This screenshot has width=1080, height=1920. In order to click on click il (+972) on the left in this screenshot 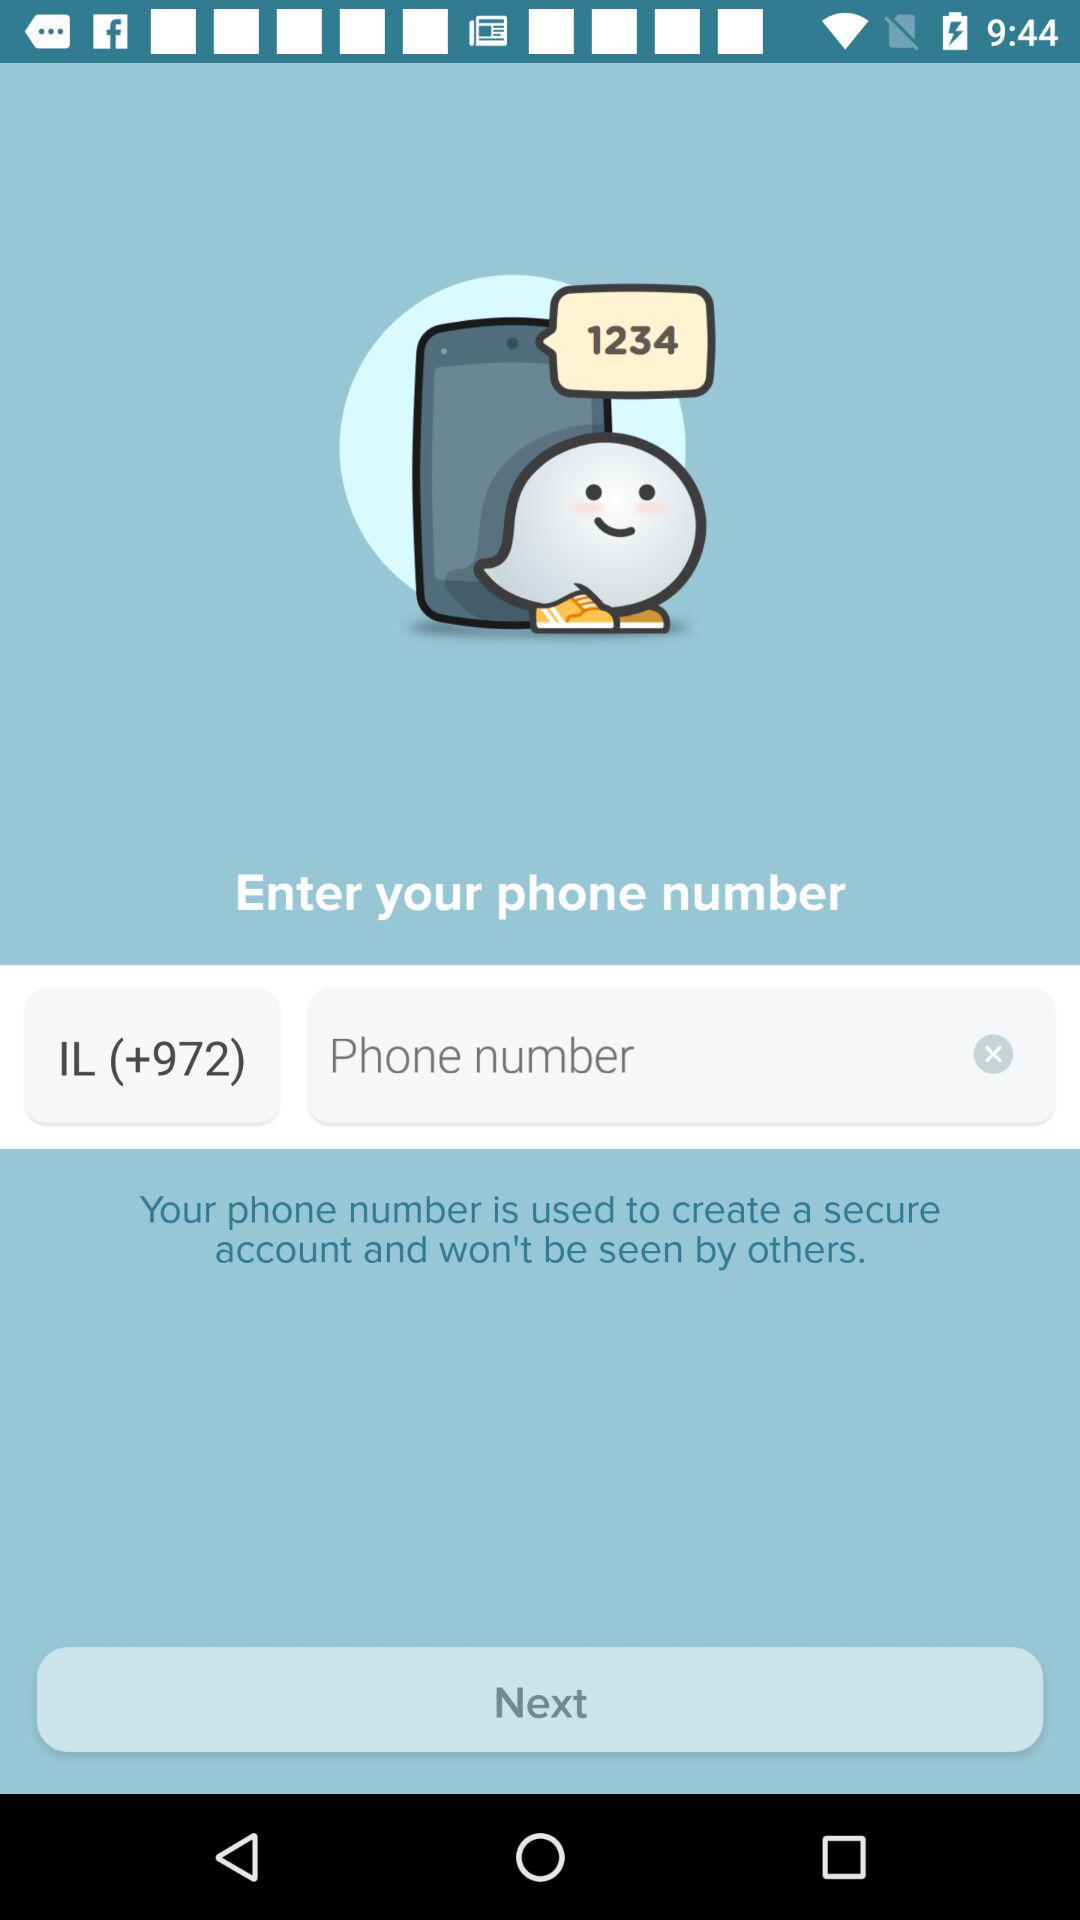, I will do `click(152, 1056)`.